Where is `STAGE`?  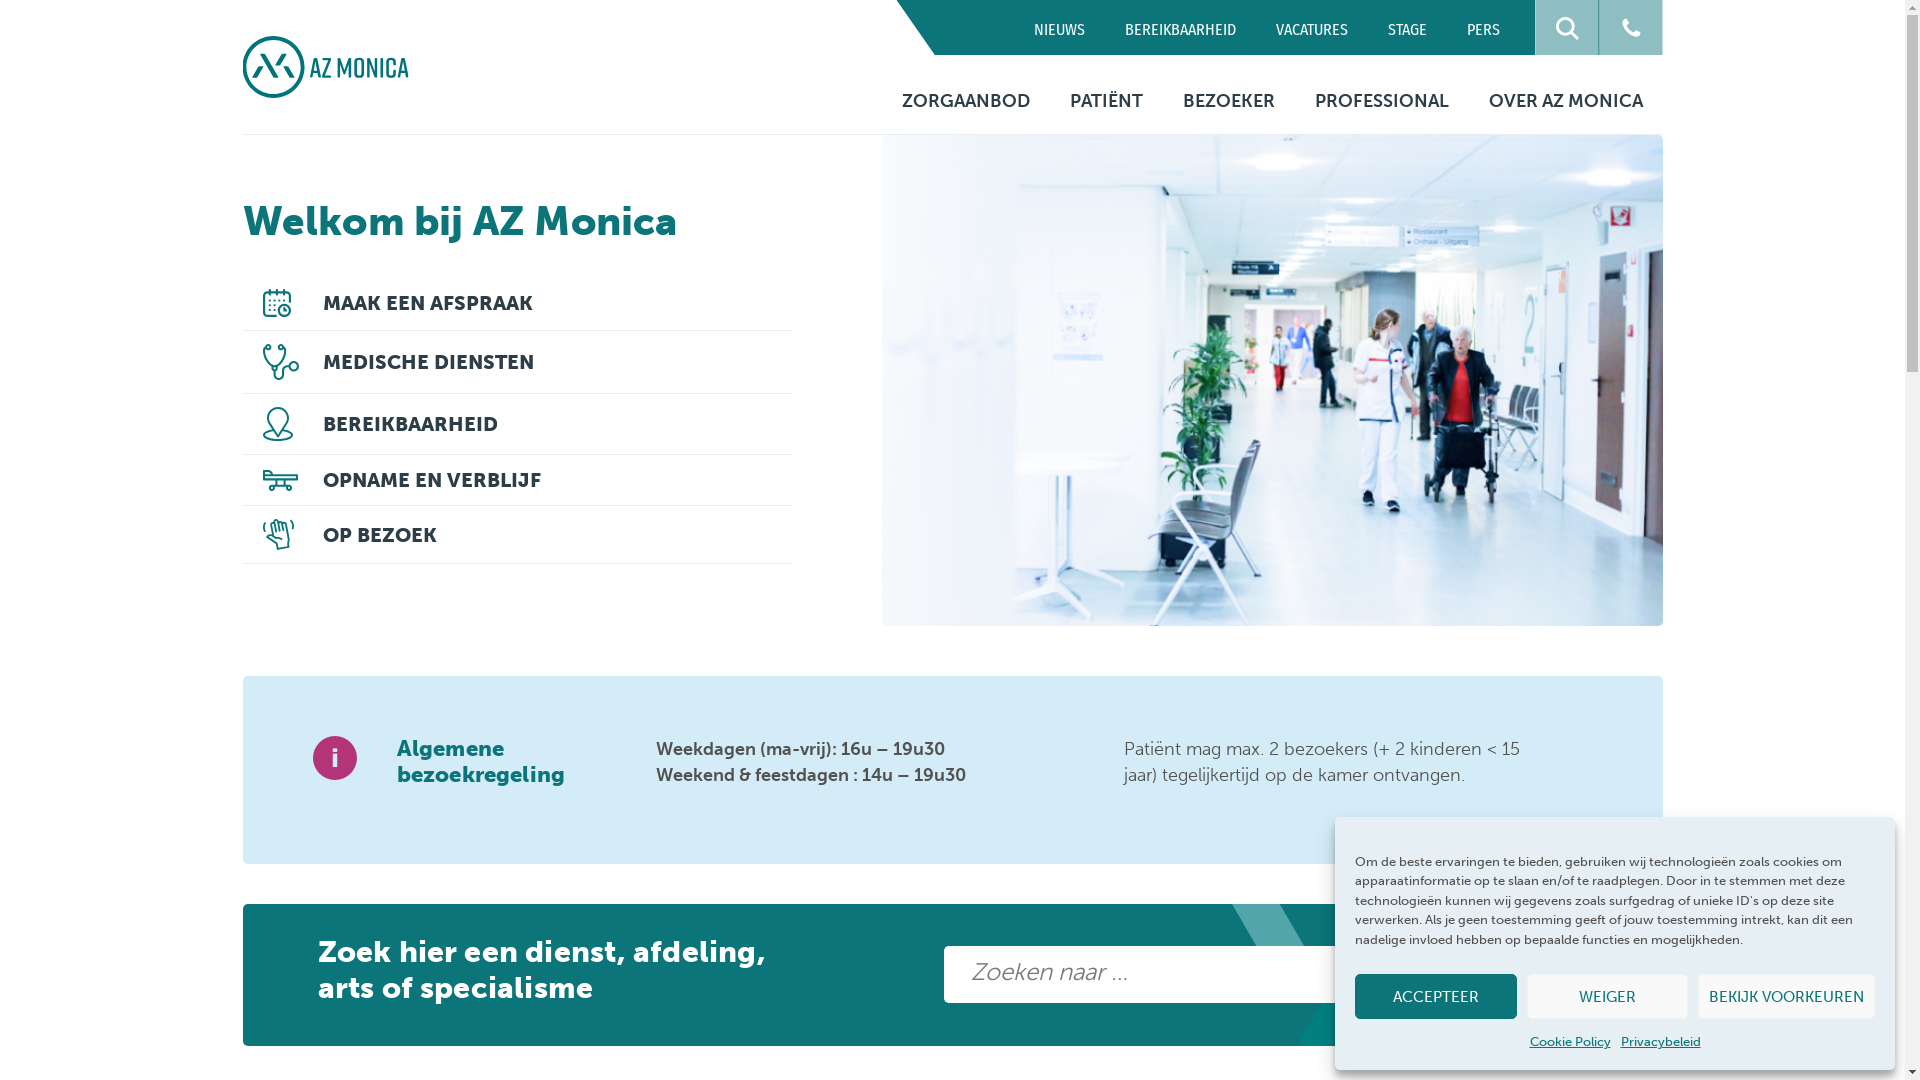 STAGE is located at coordinates (1408, 28).